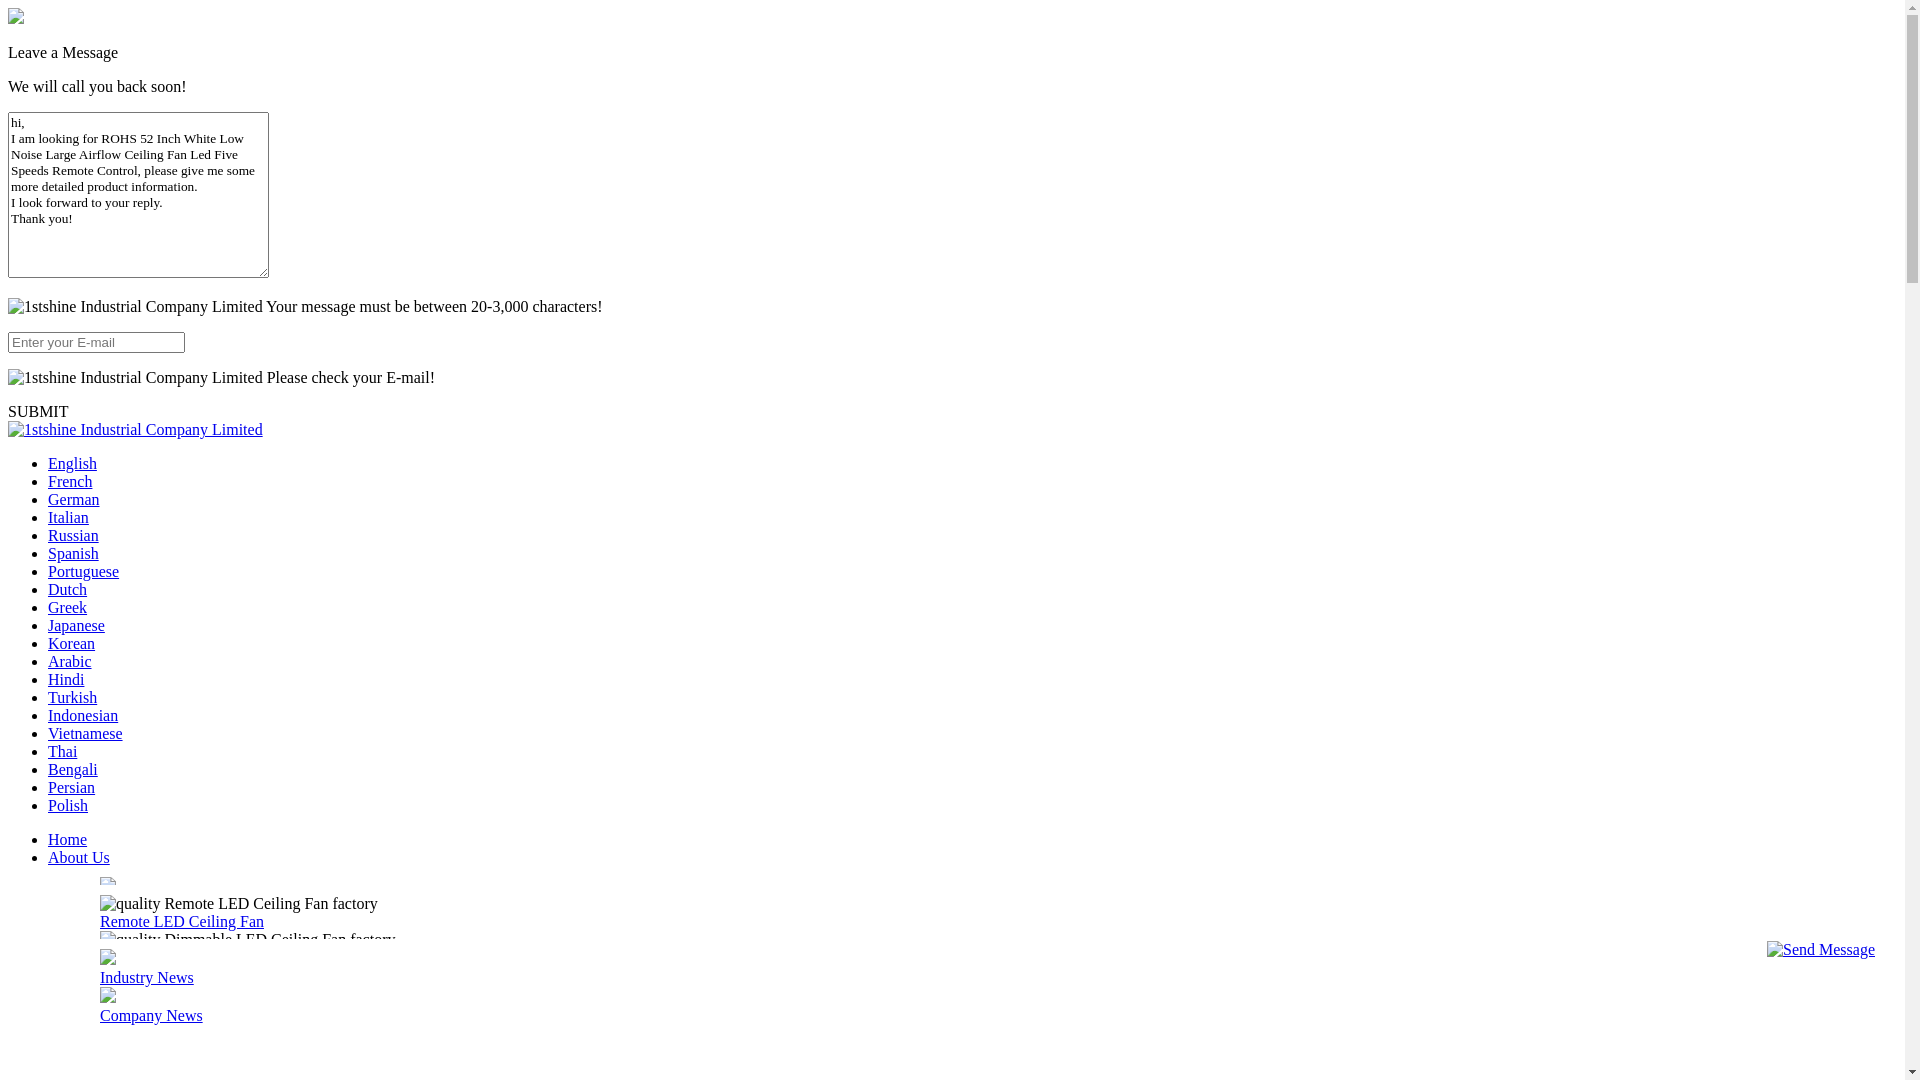 This screenshot has width=1920, height=1080. What do you see at coordinates (191, 544) in the screenshot?
I see `Dimmable LED Ceiling Fan` at bounding box center [191, 544].